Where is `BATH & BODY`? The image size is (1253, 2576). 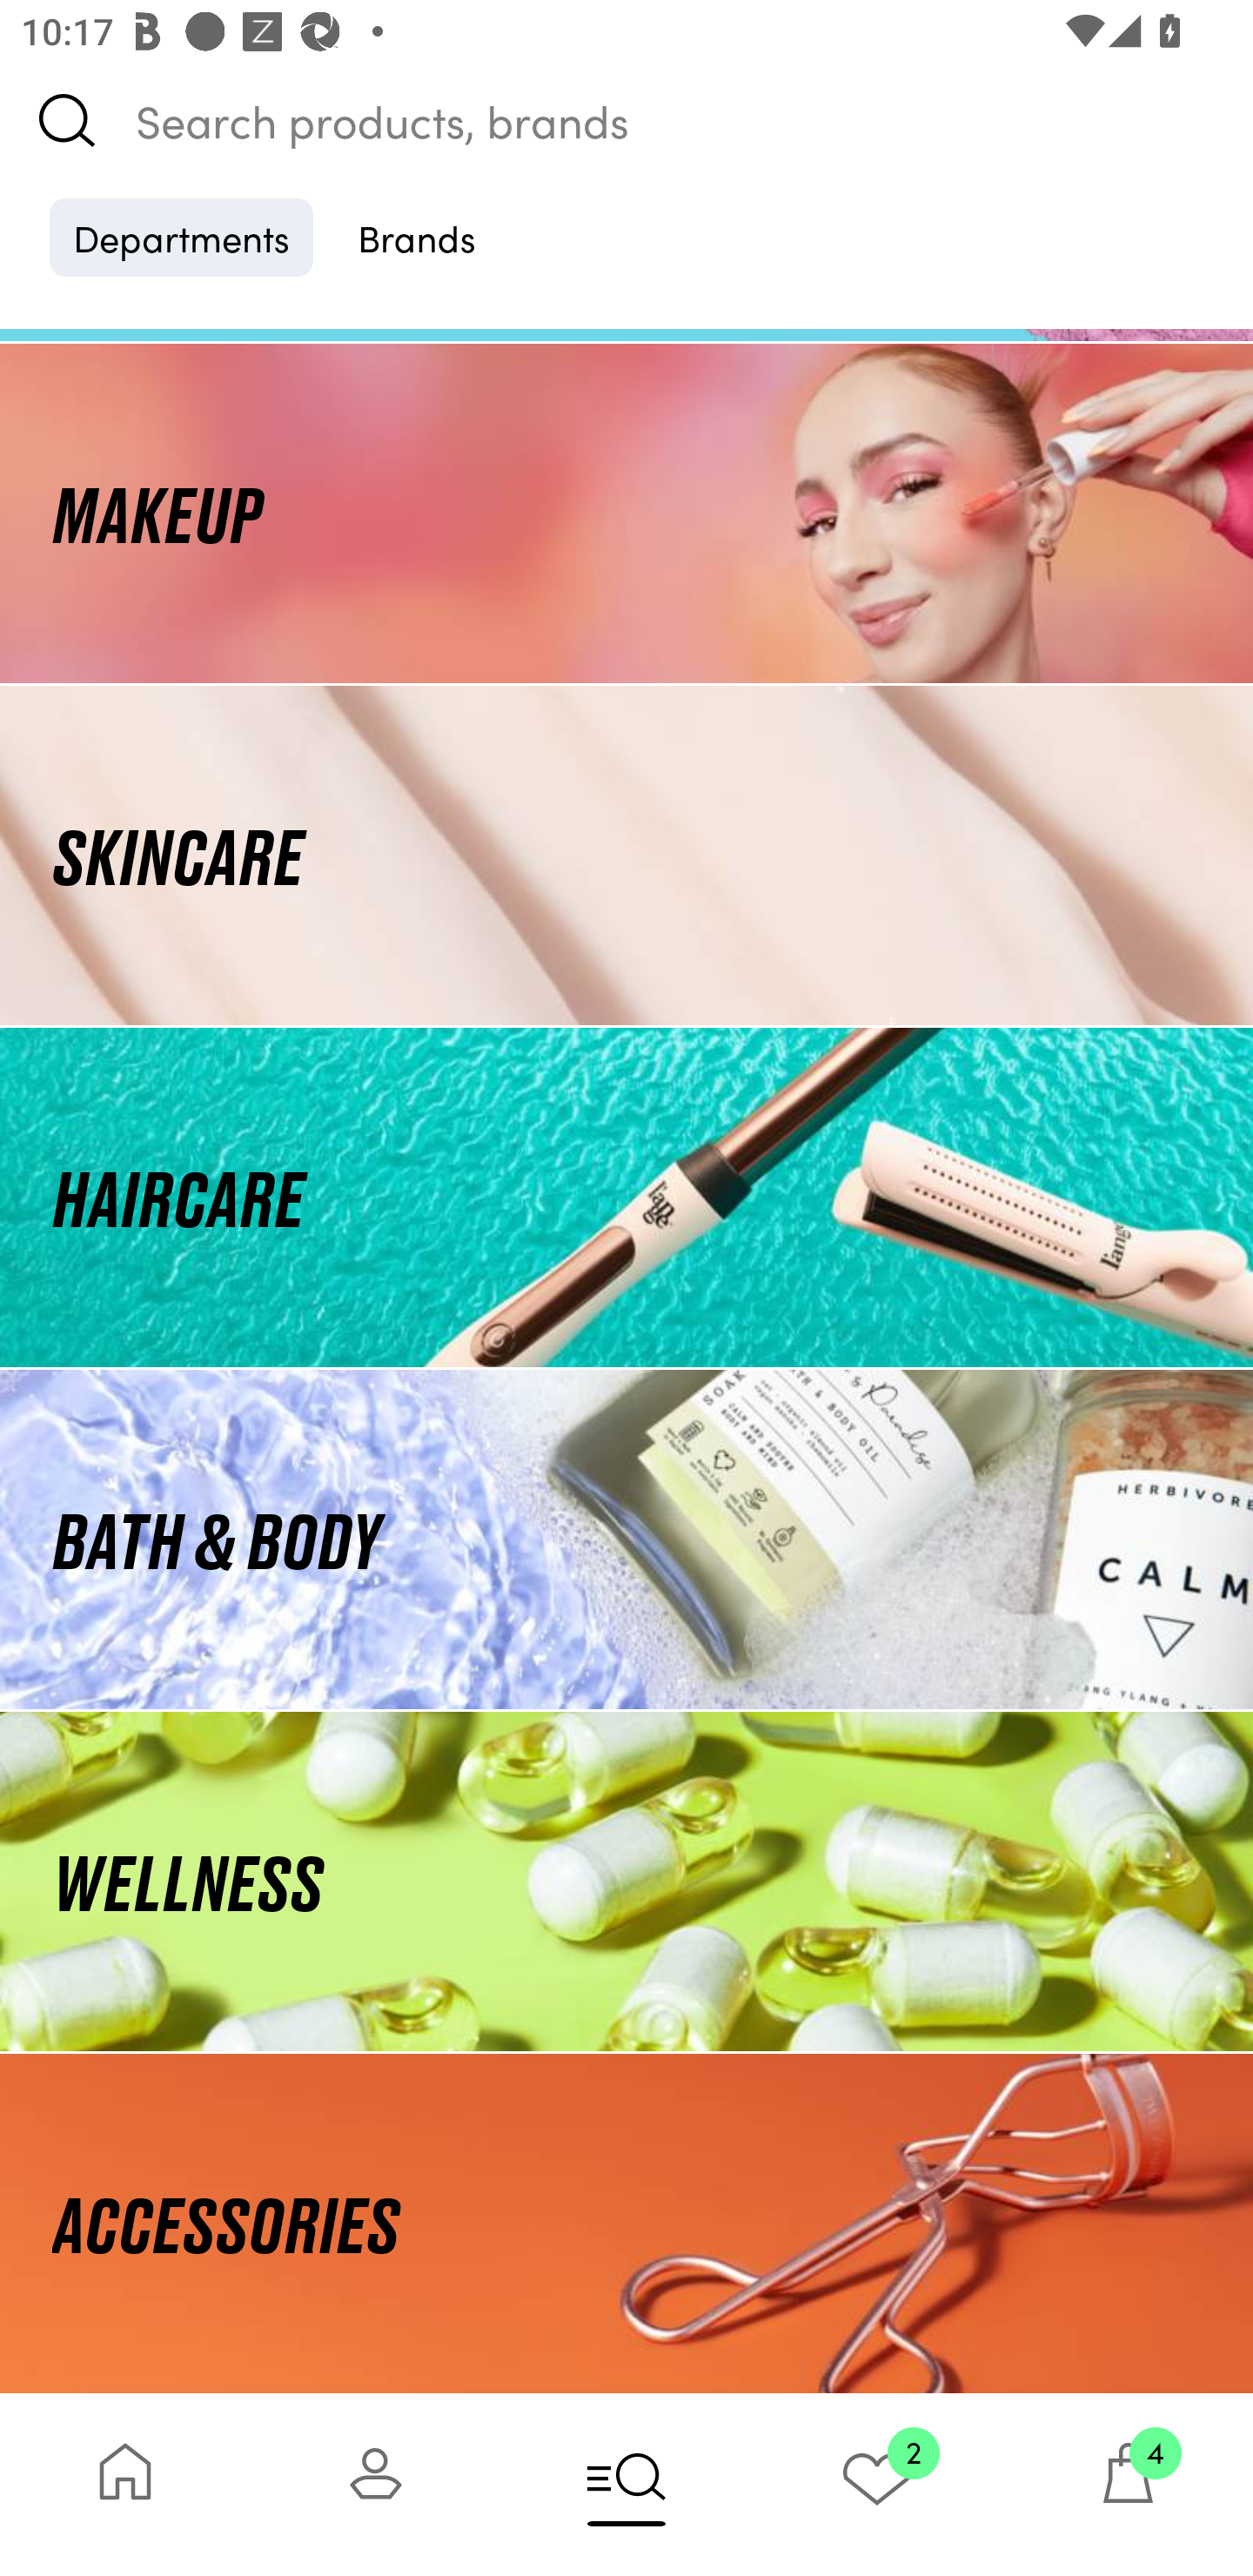 BATH & BODY is located at coordinates (626, 1540).